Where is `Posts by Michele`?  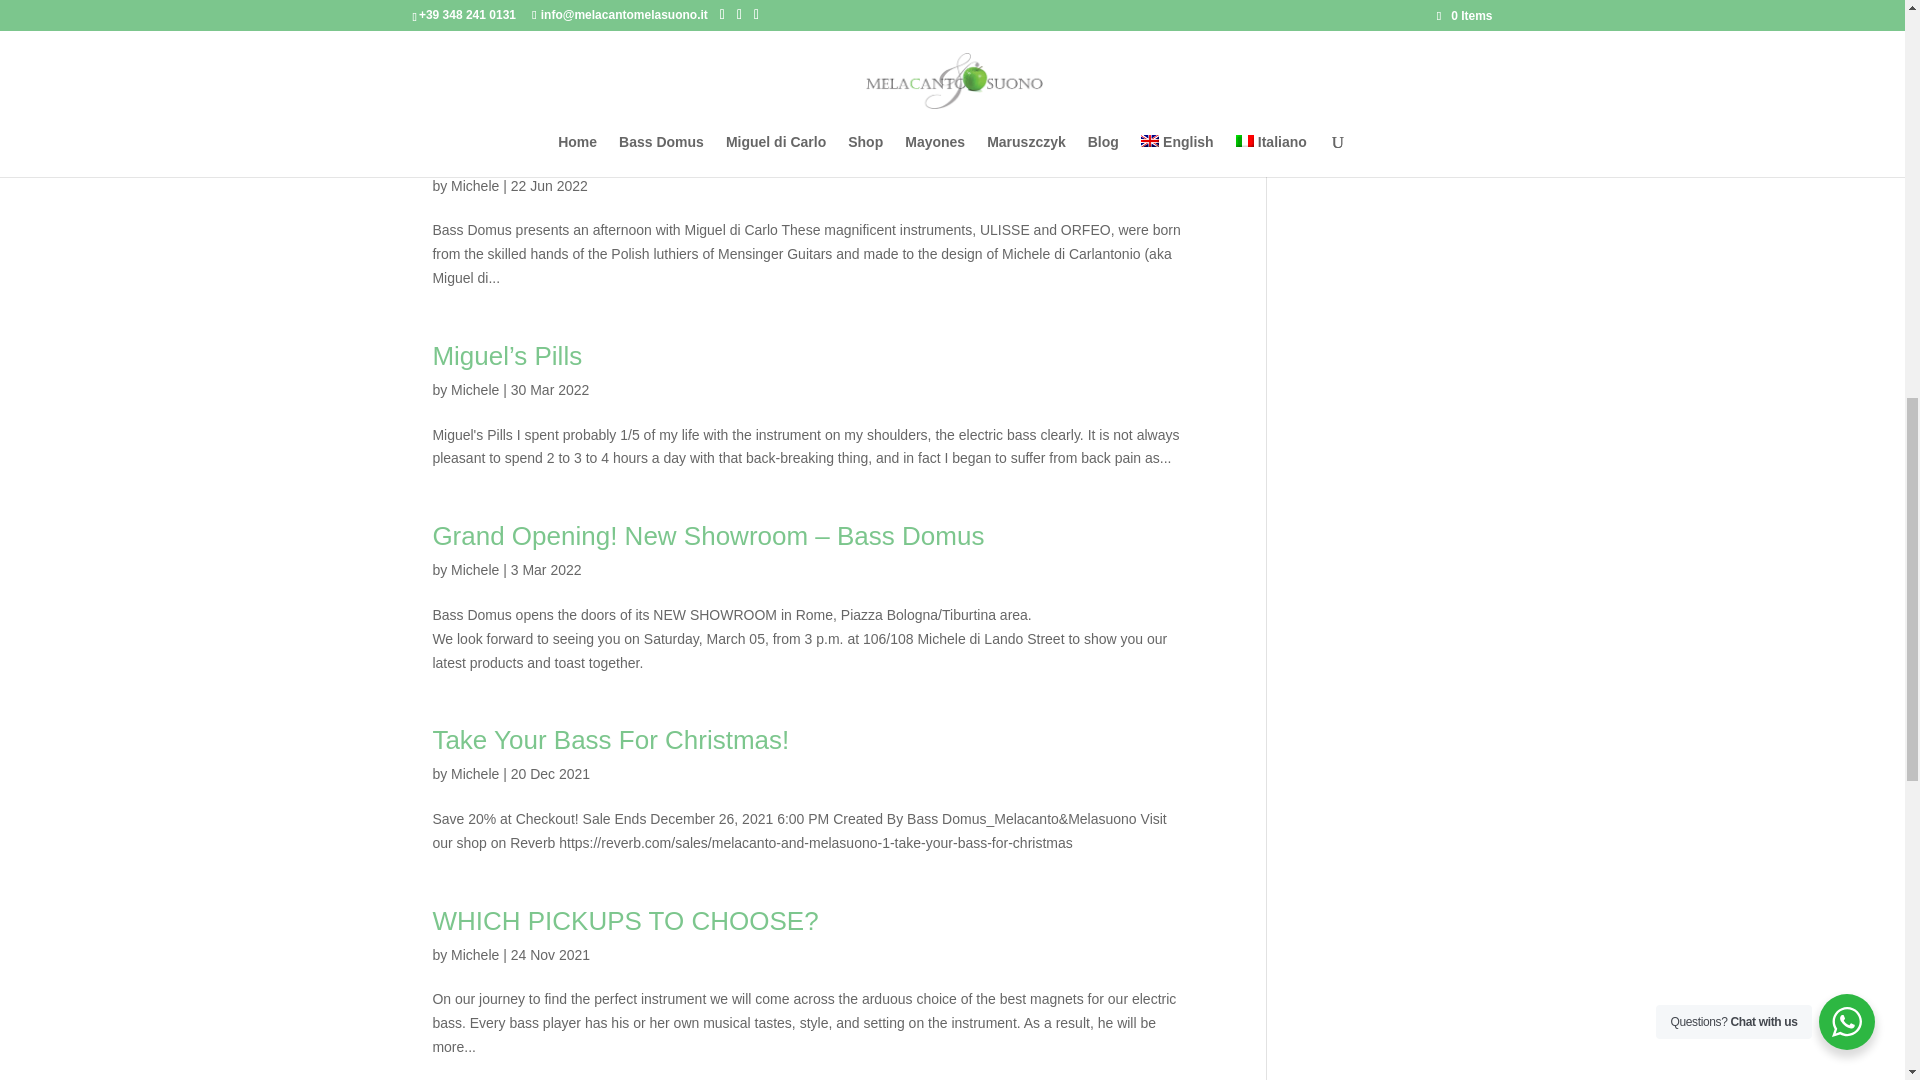 Posts by Michele is located at coordinates (475, 773).